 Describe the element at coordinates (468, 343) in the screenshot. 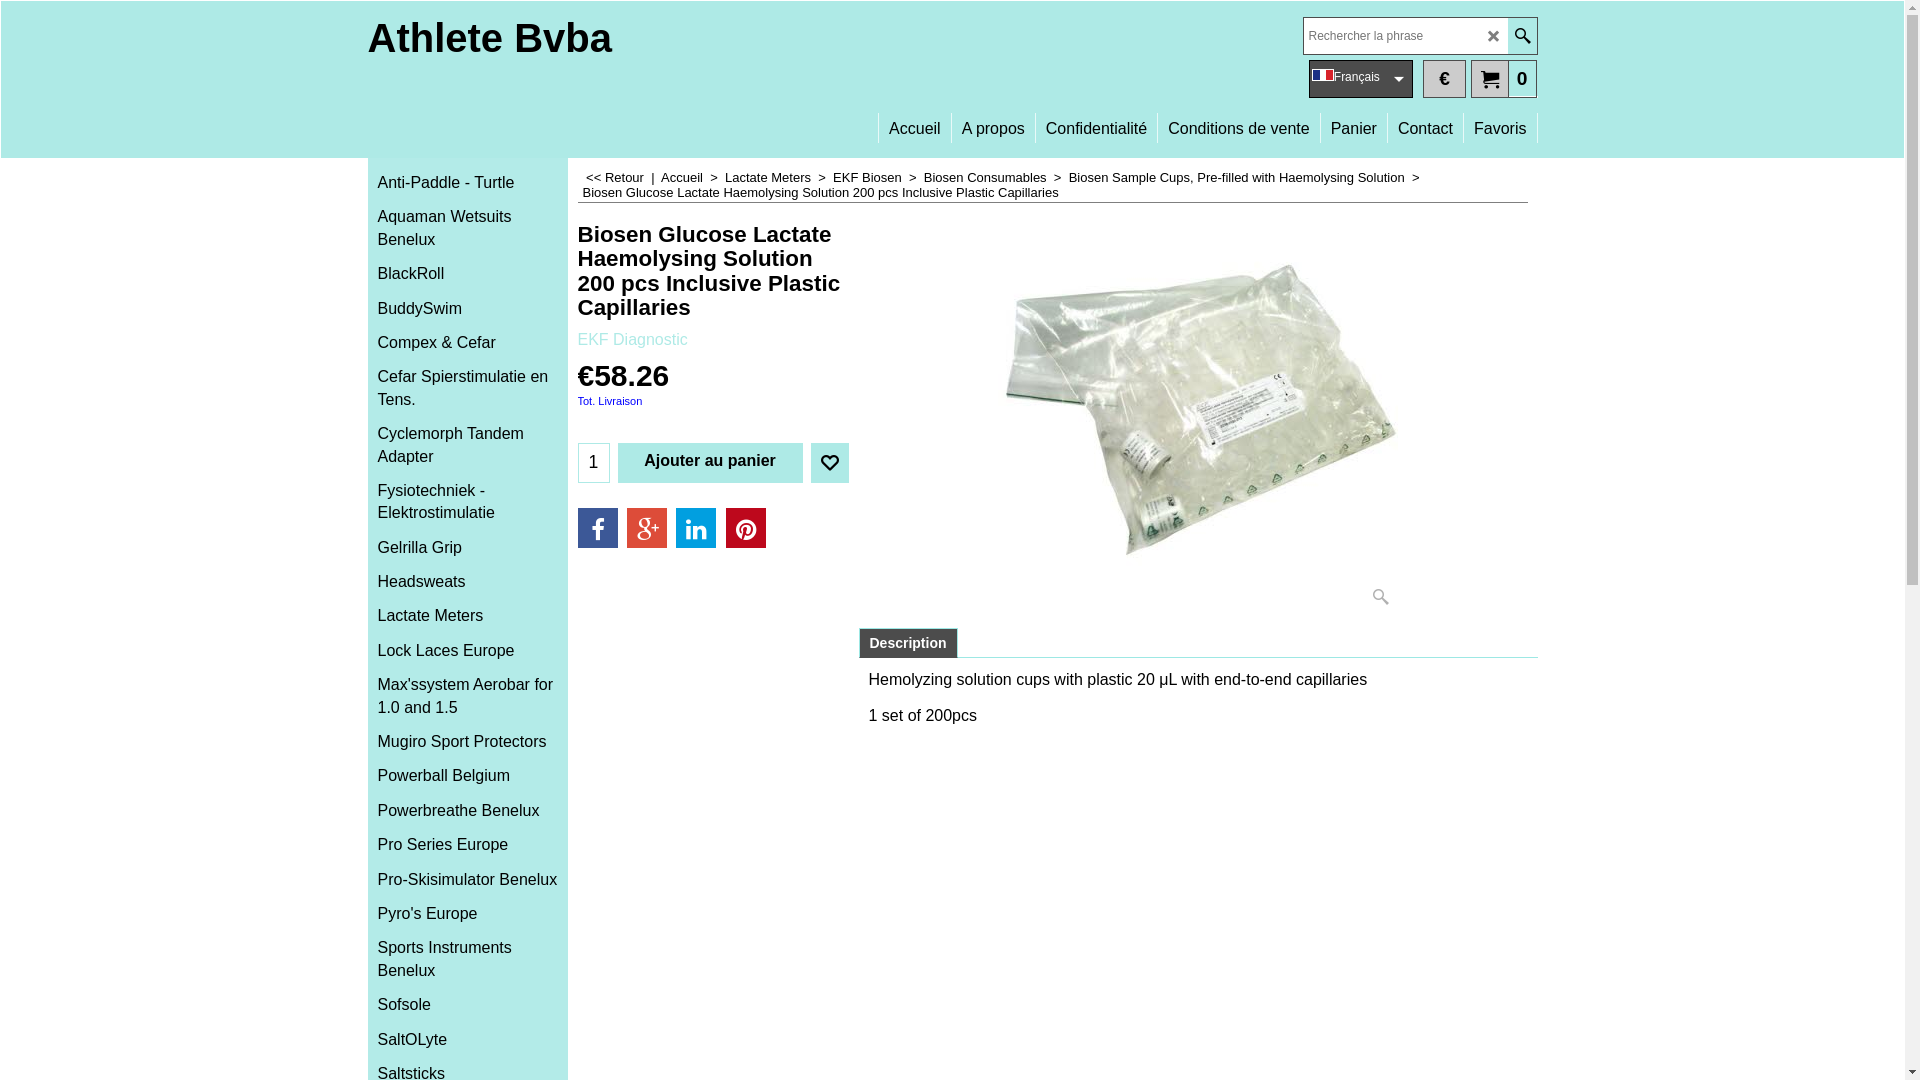

I see `Compex & Cefar` at that location.